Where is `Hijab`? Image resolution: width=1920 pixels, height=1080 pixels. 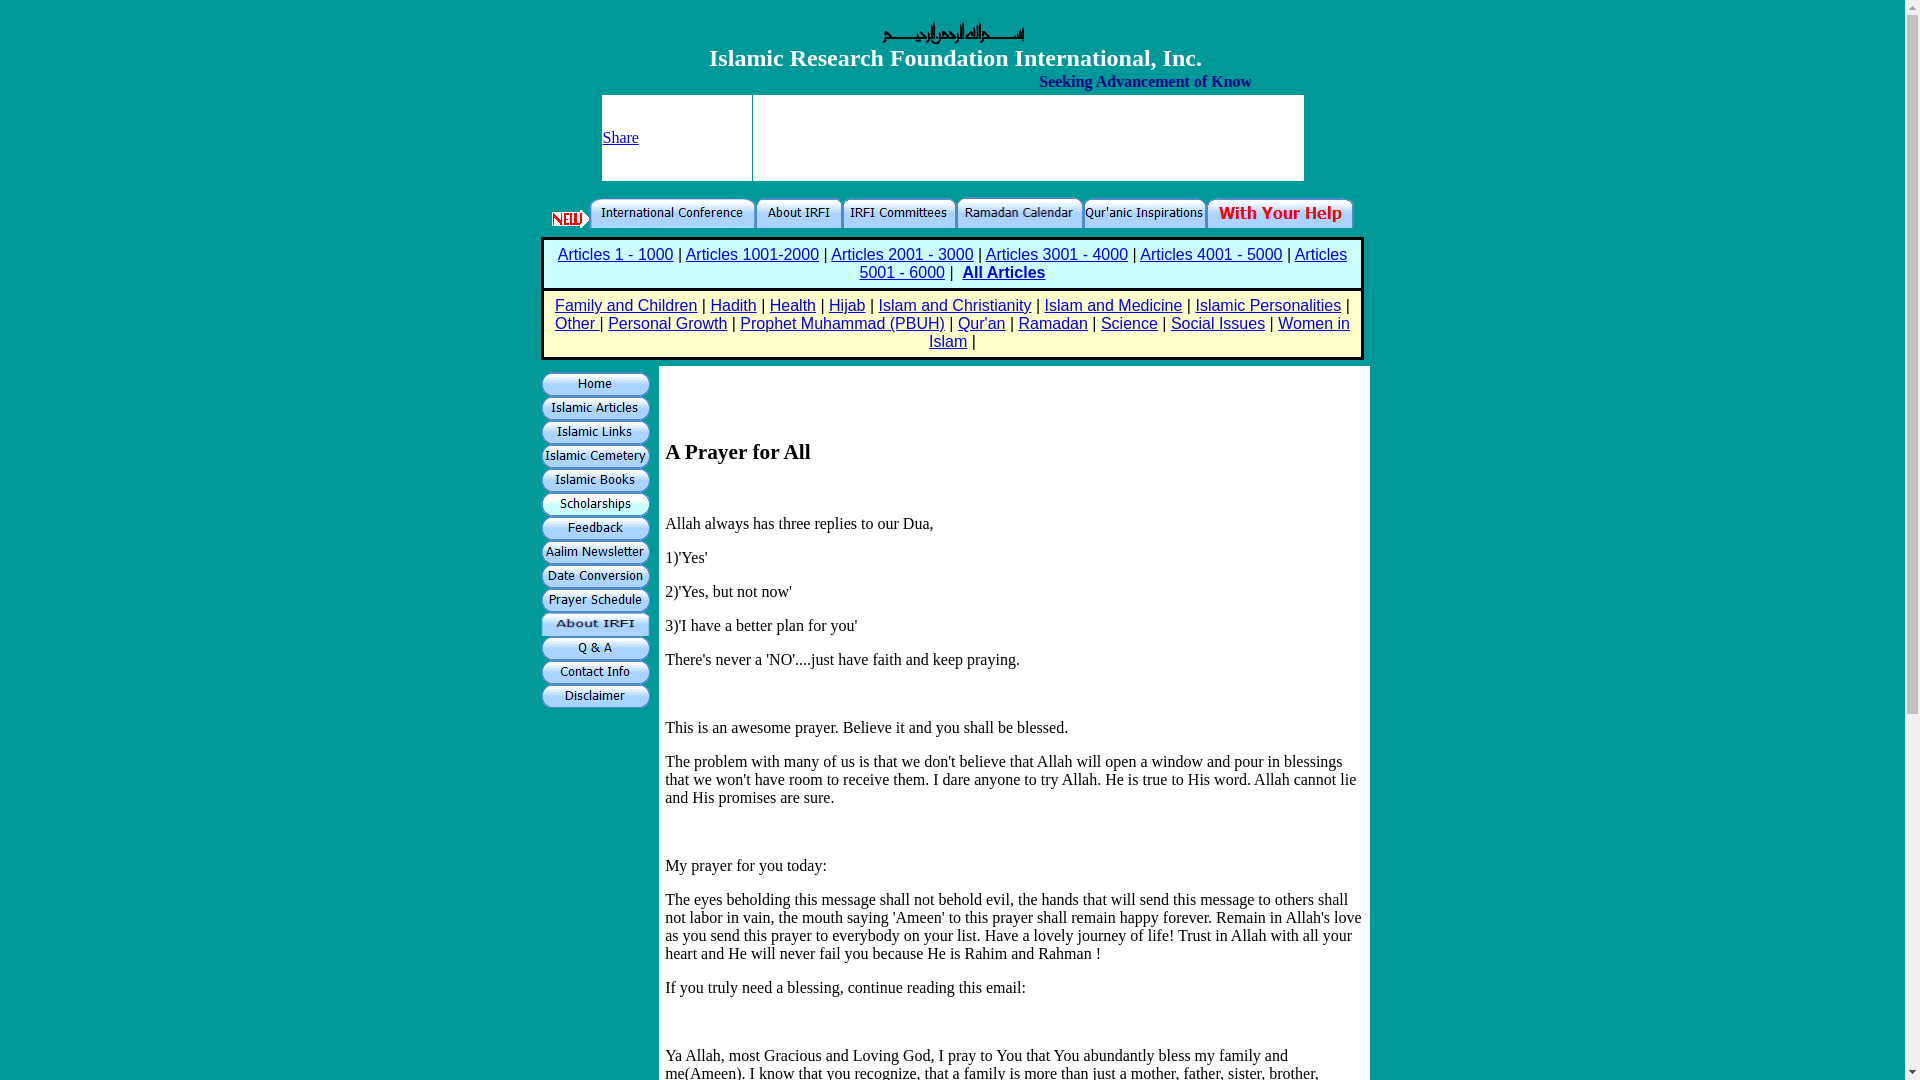 Hijab is located at coordinates (847, 306).